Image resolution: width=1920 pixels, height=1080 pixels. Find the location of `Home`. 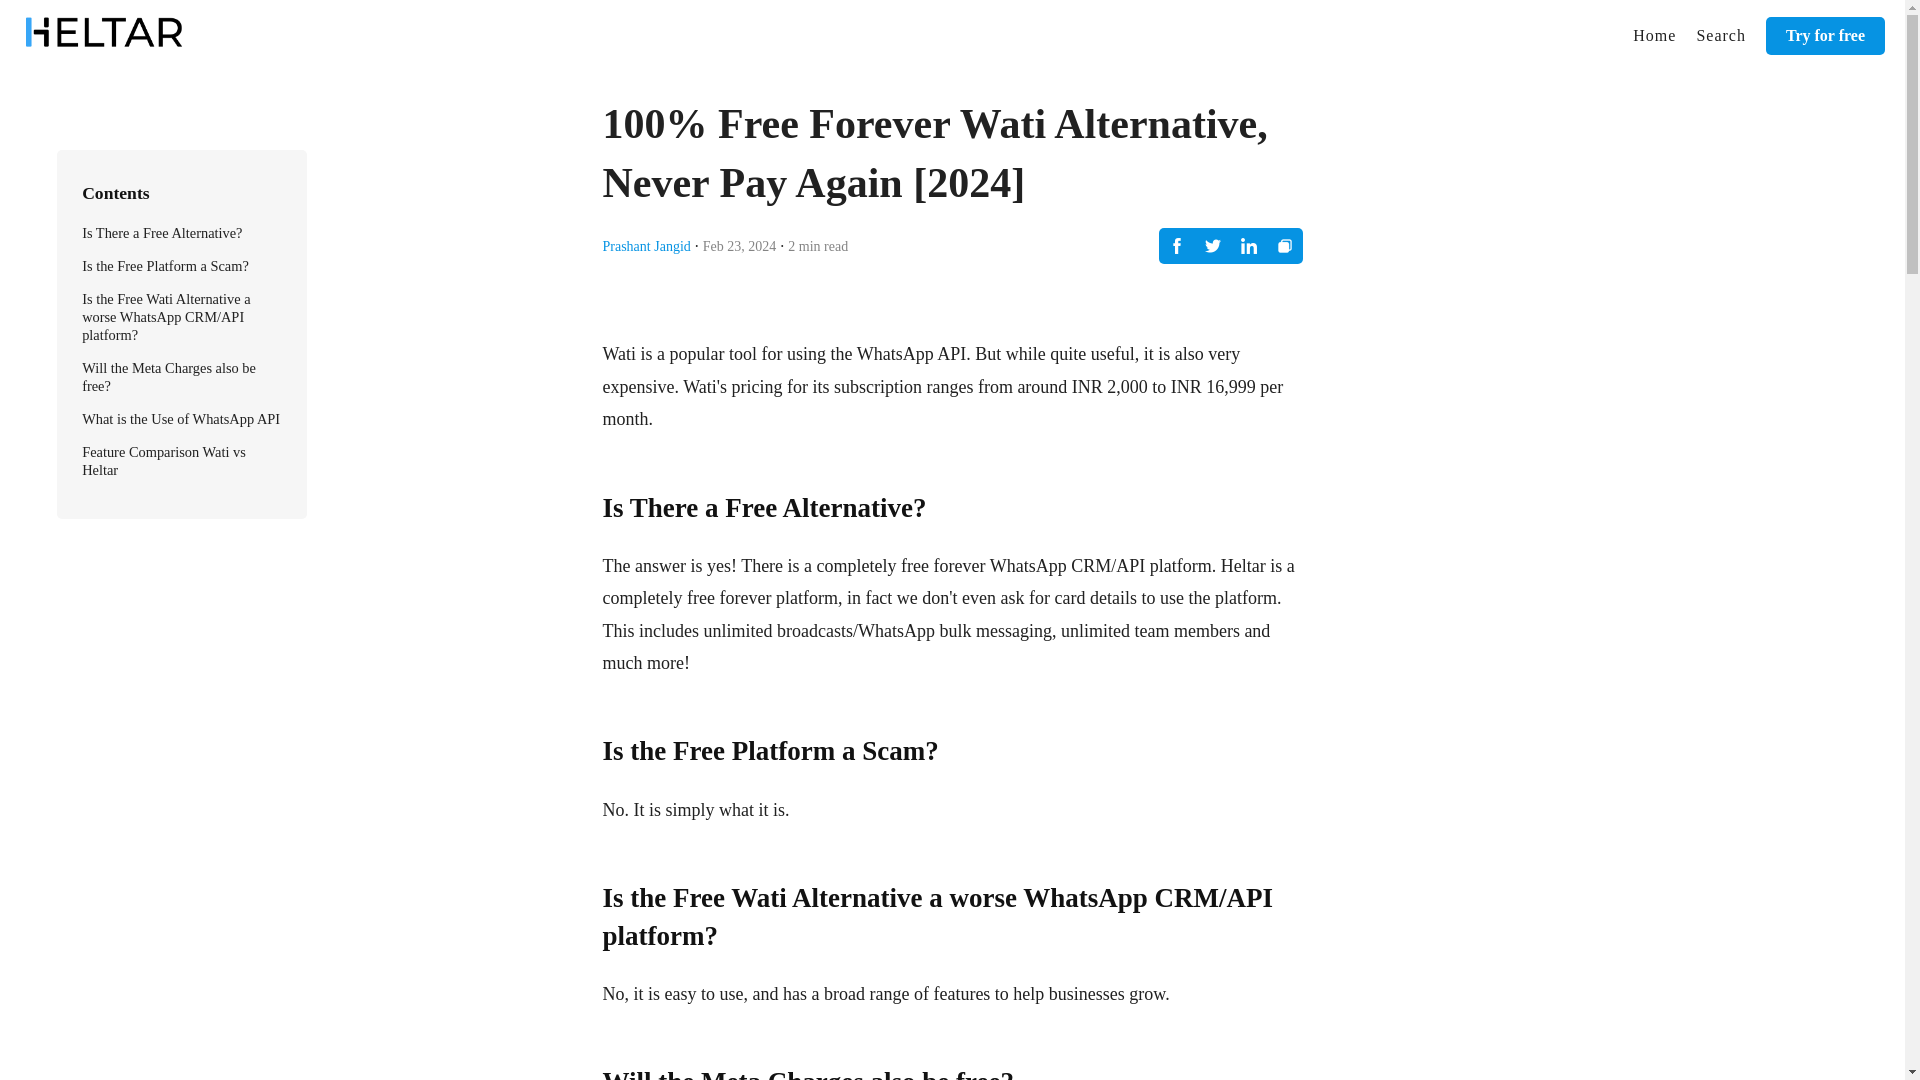

Home is located at coordinates (1654, 35).